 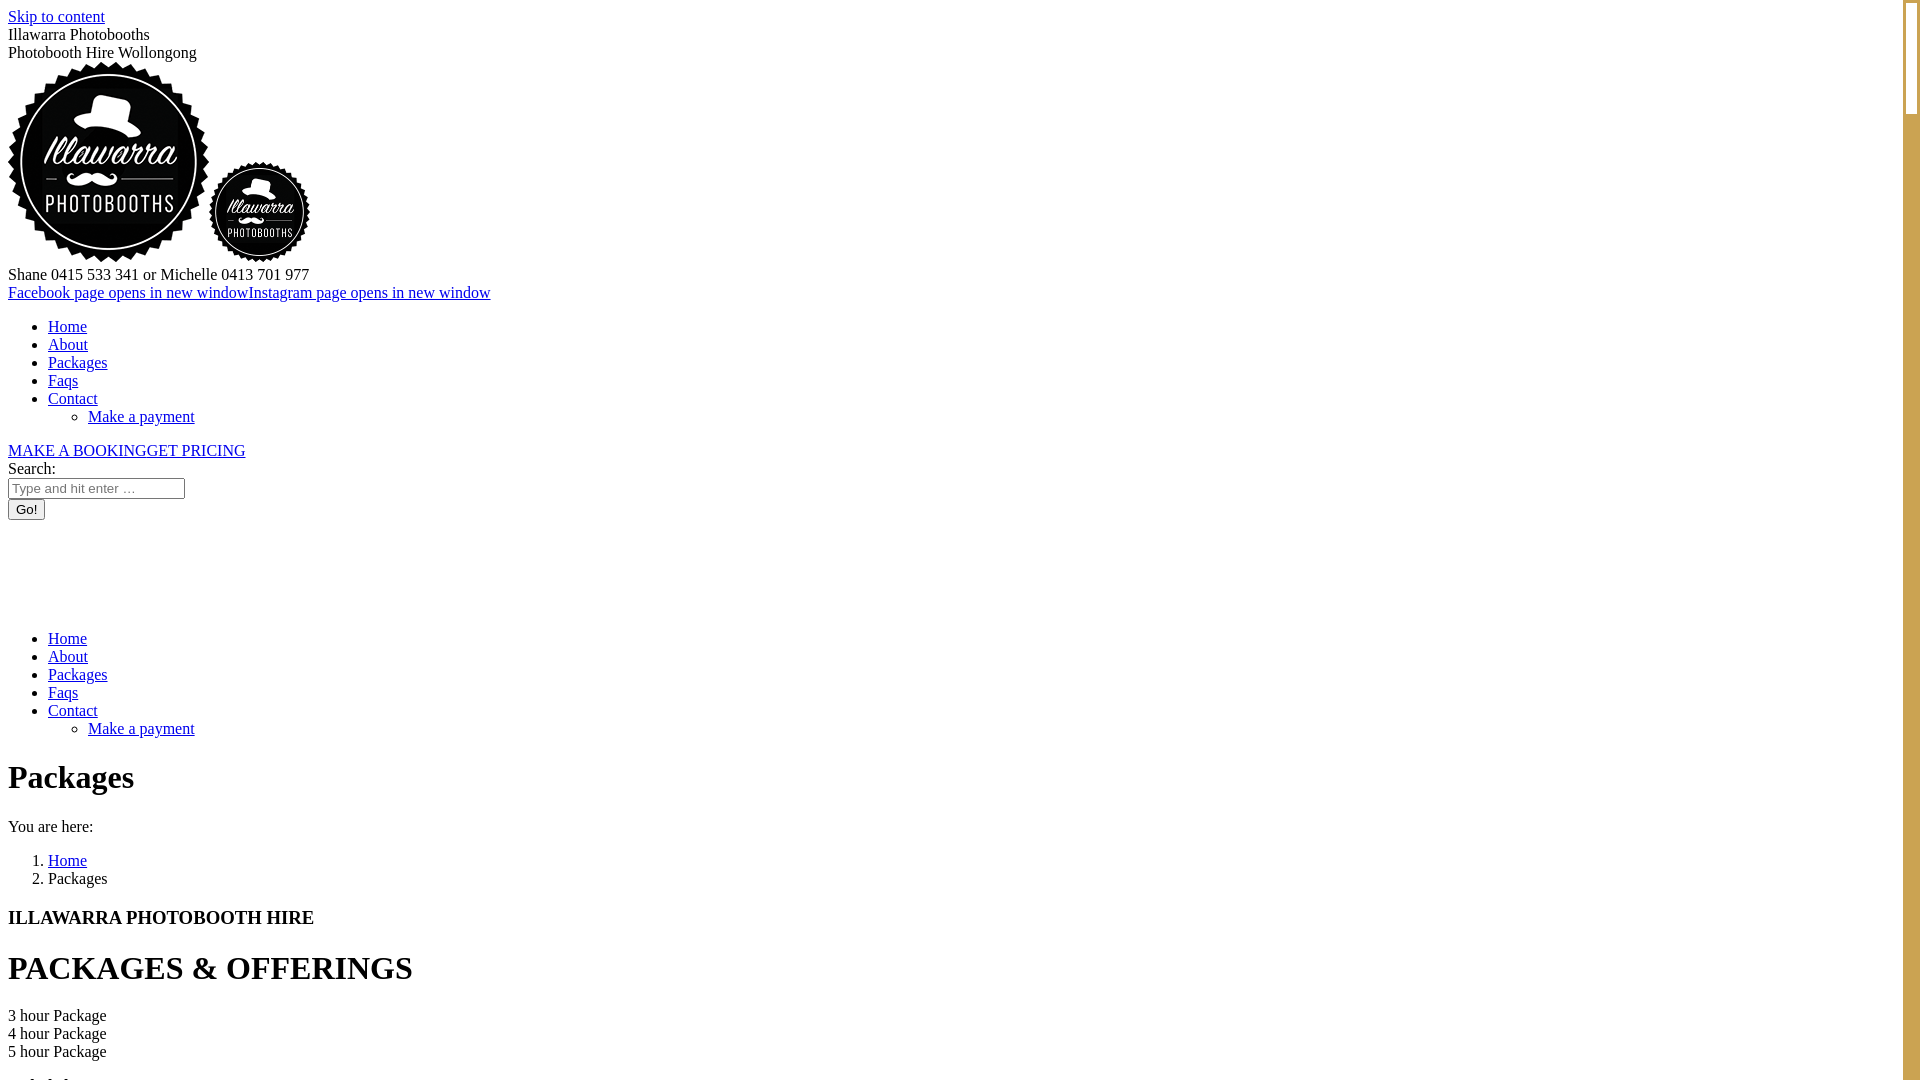 I want to click on Skip to content, so click(x=56, y=16).